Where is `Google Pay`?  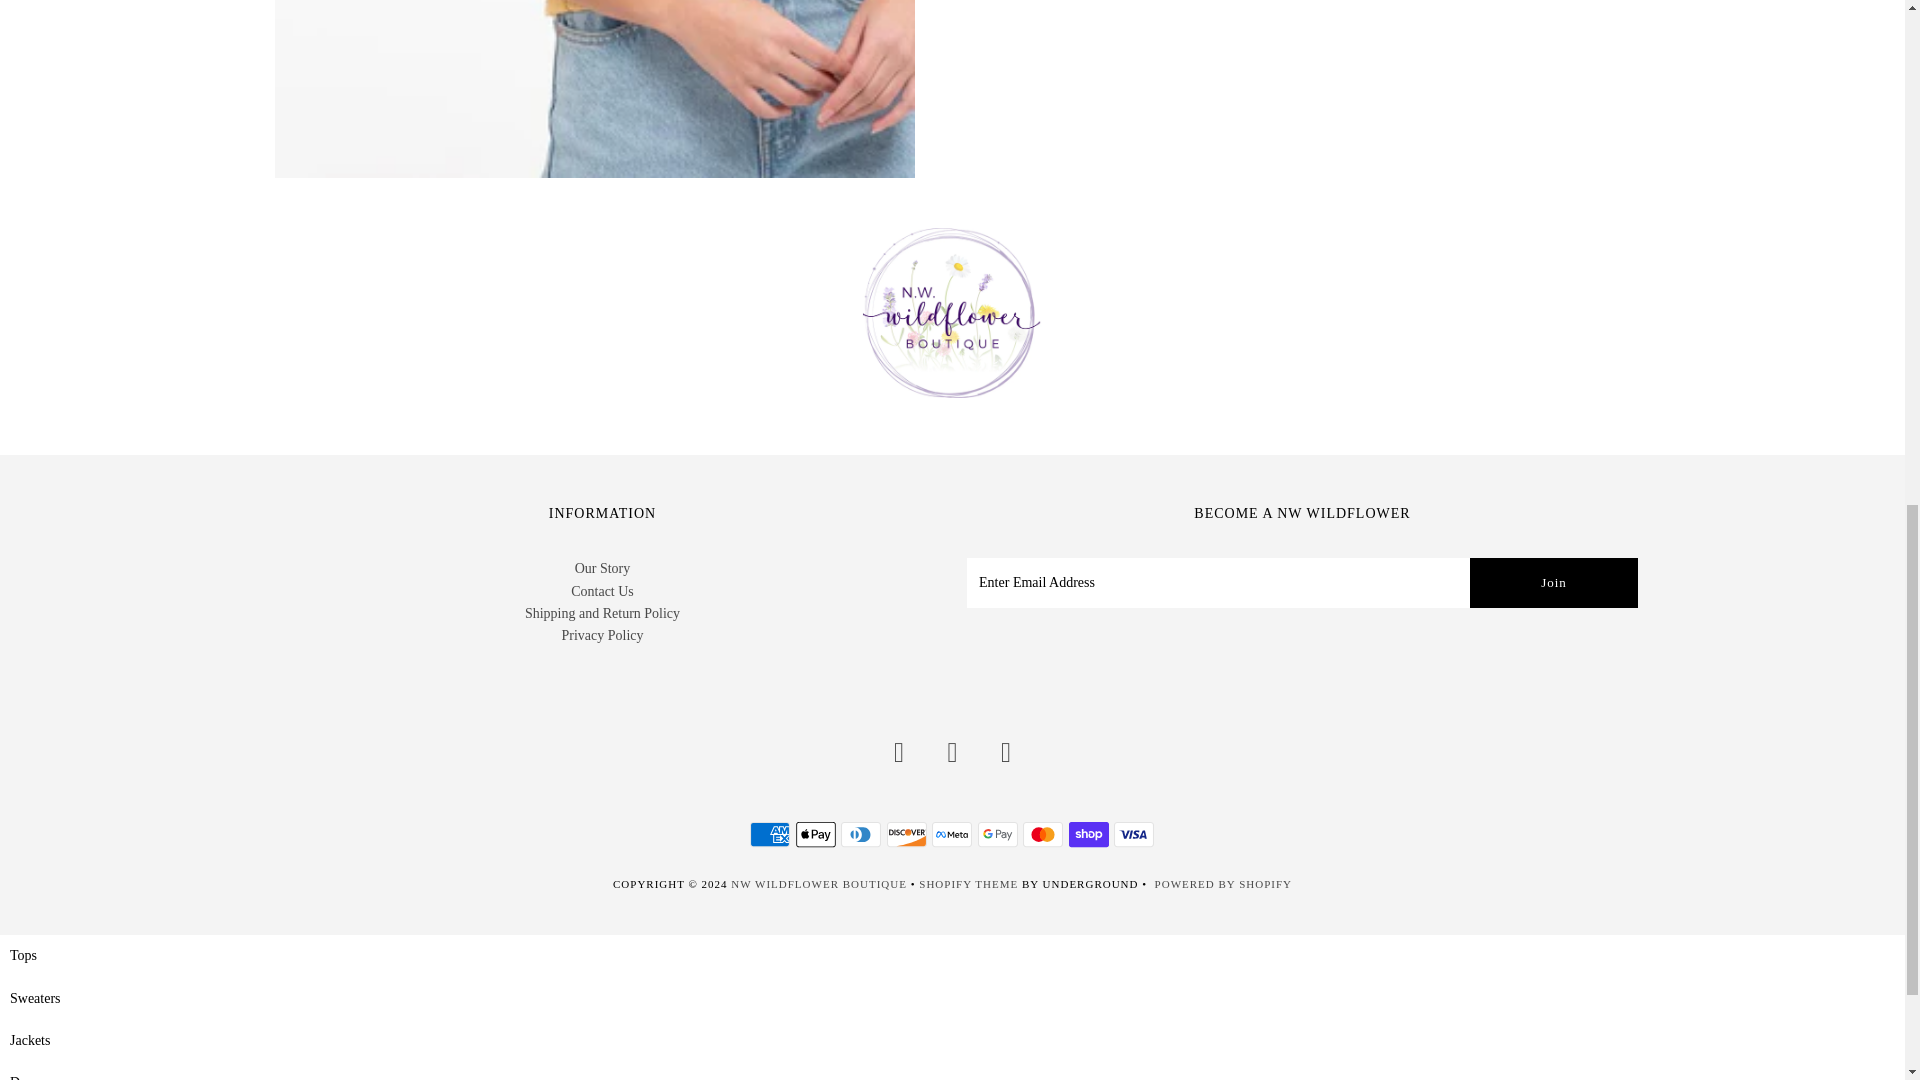 Google Pay is located at coordinates (997, 834).